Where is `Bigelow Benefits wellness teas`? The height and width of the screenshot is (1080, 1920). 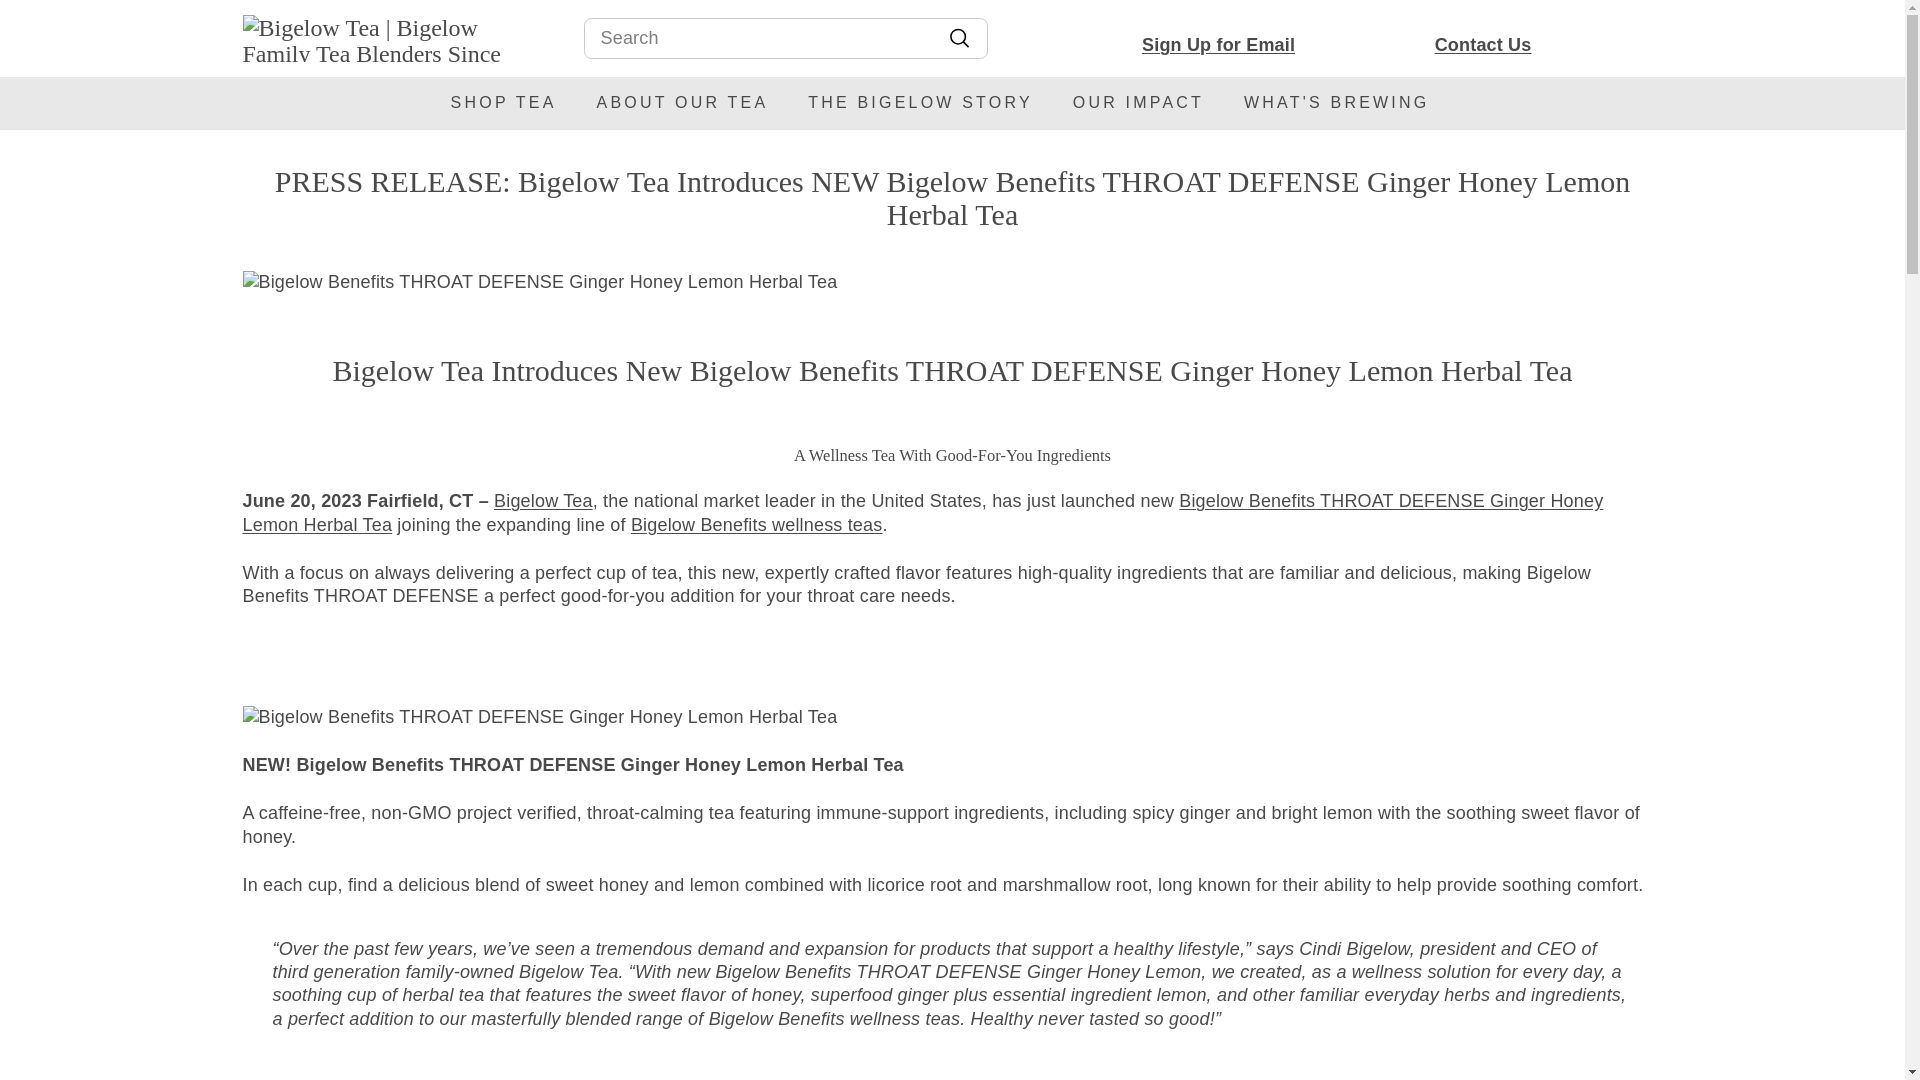
Bigelow Benefits wellness teas is located at coordinates (757, 524).